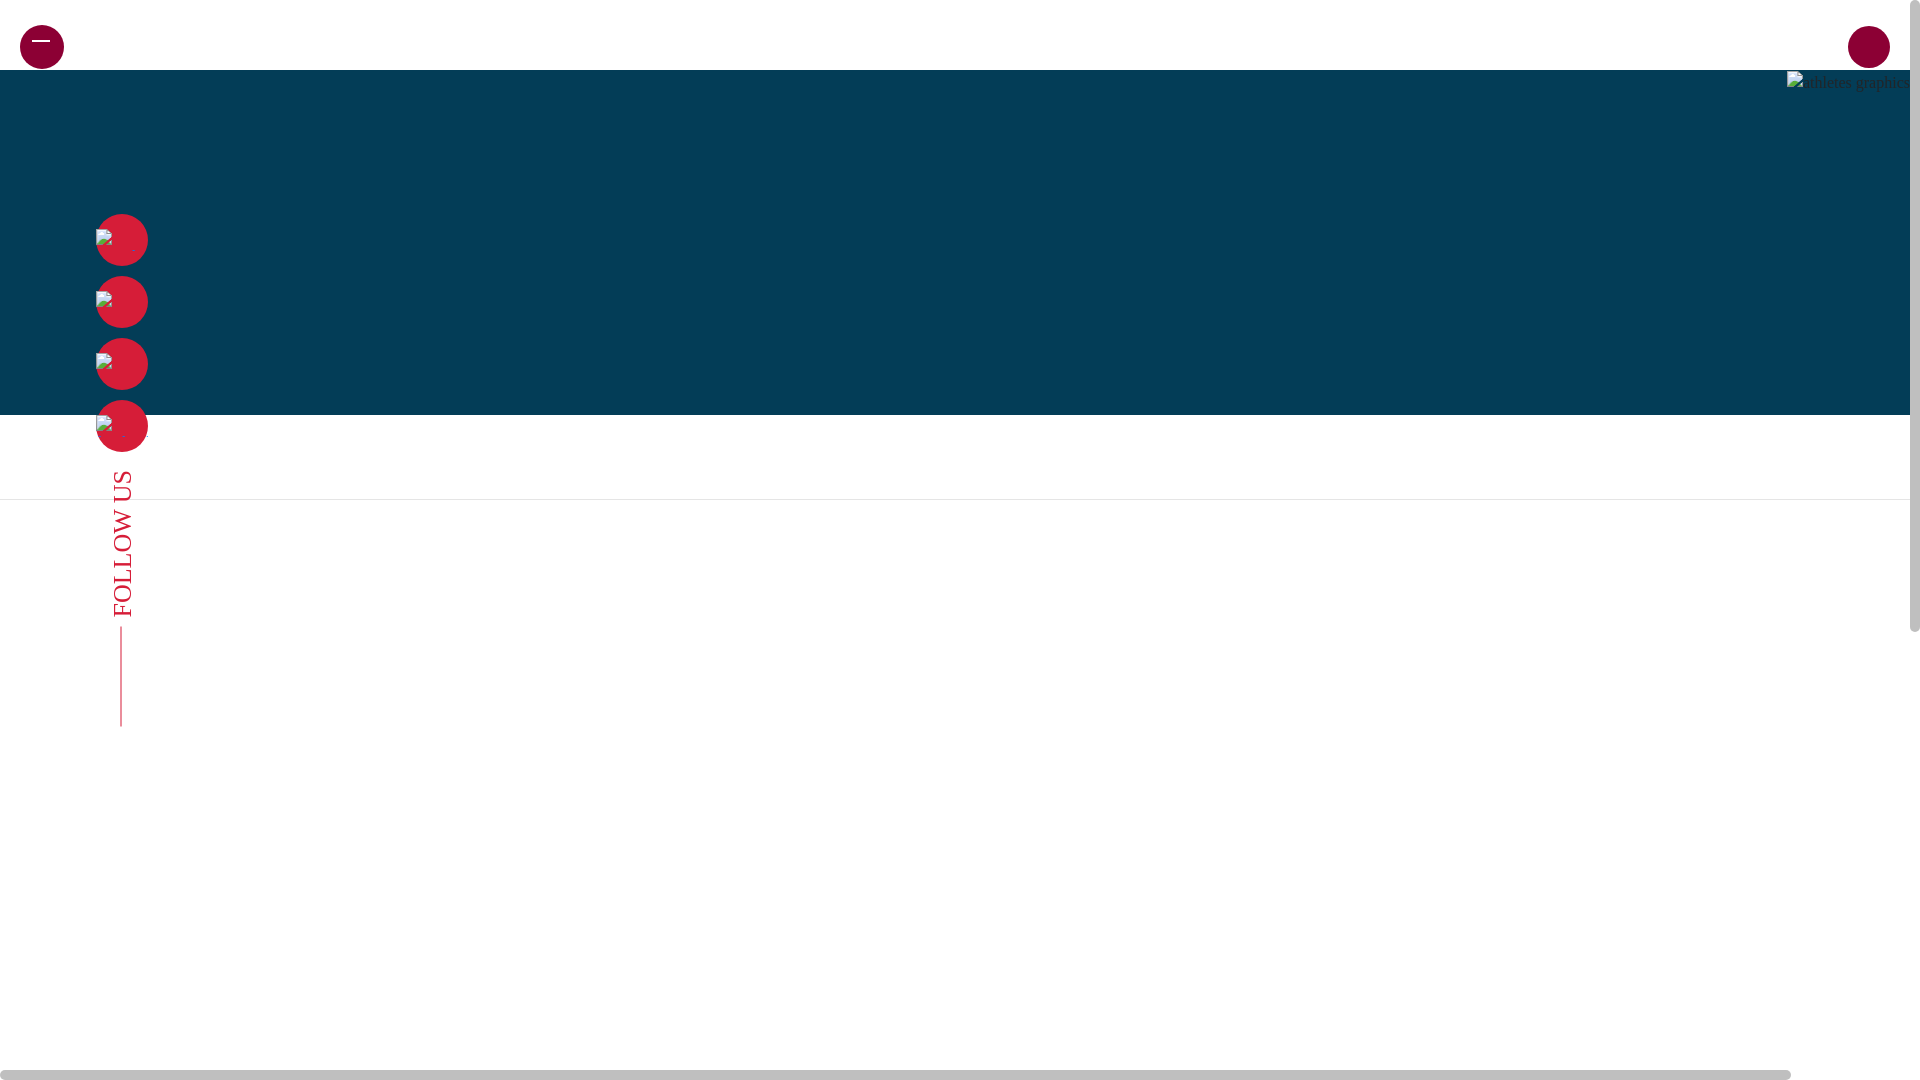 Image resolution: width=1920 pixels, height=1080 pixels. I want to click on Search, so click(1750, 66).